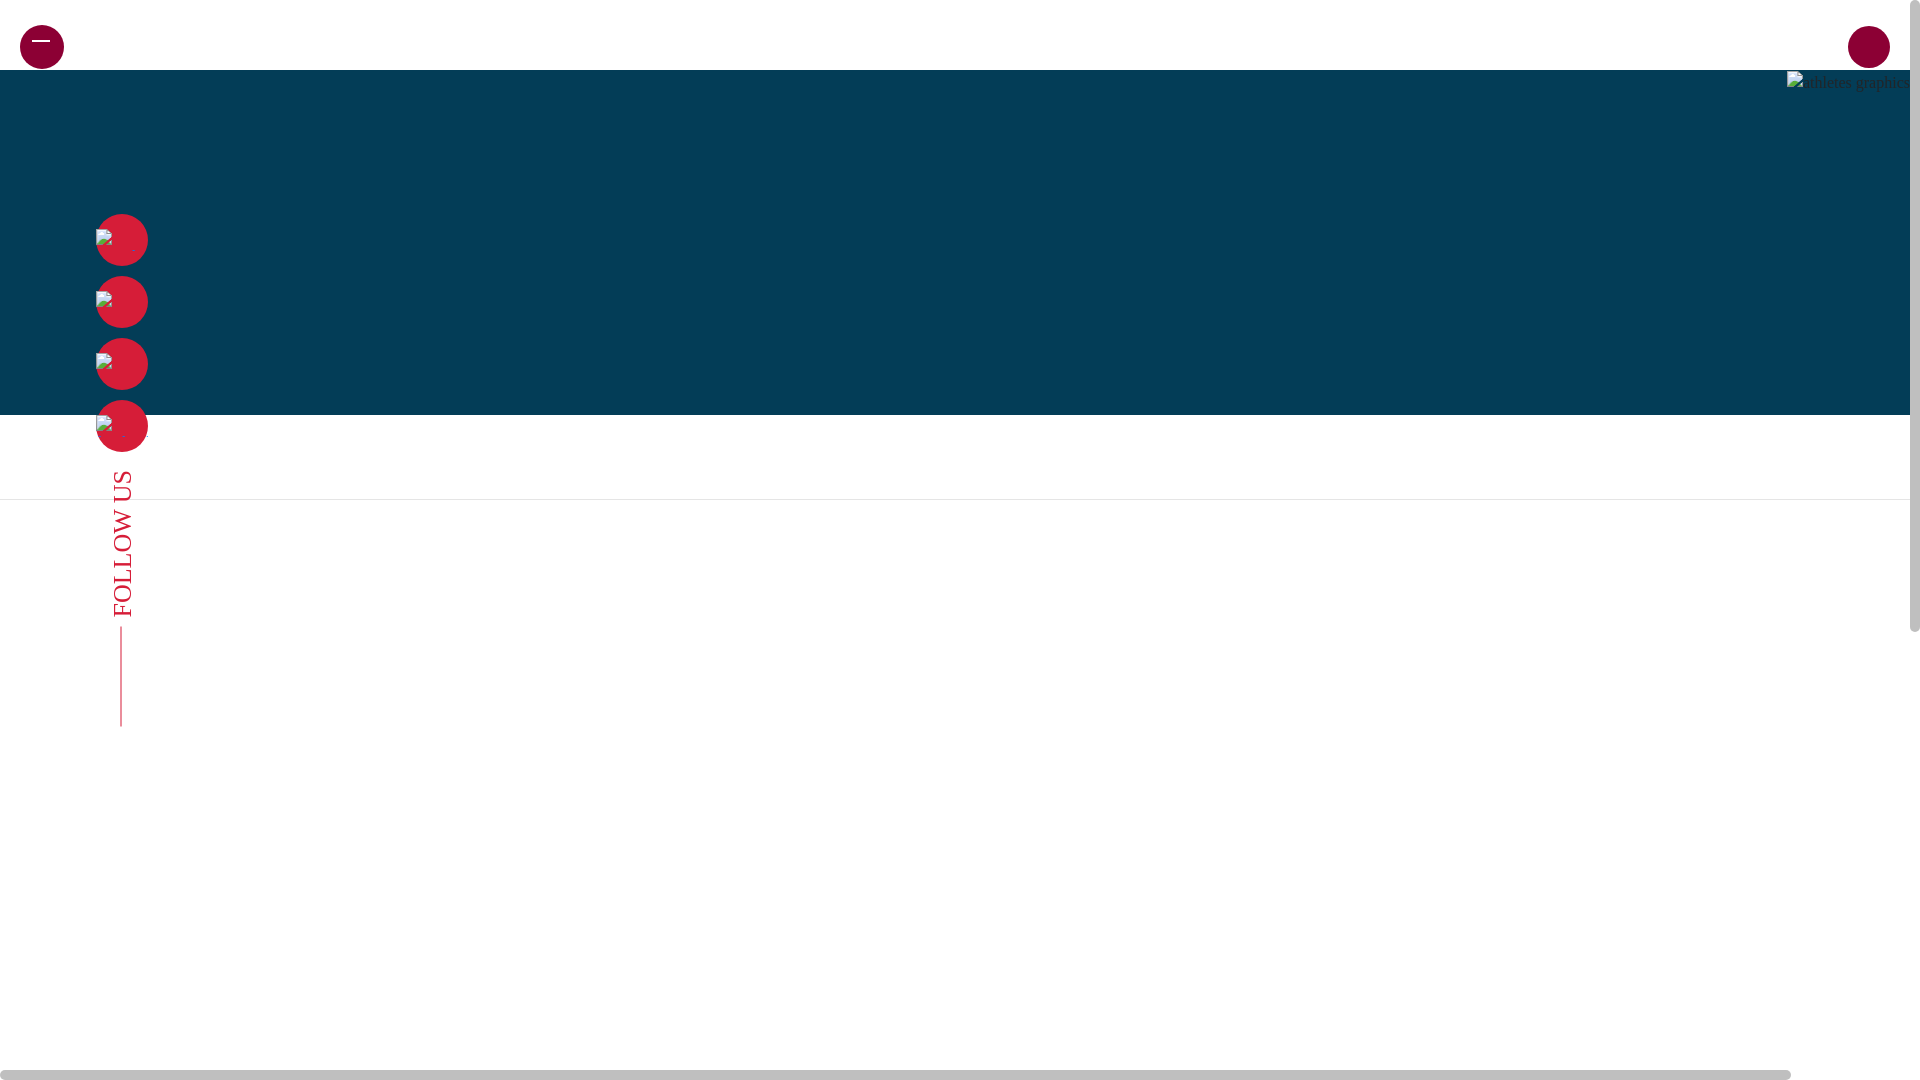 Image resolution: width=1920 pixels, height=1080 pixels. I want to click on Search, so click(1750, 66).